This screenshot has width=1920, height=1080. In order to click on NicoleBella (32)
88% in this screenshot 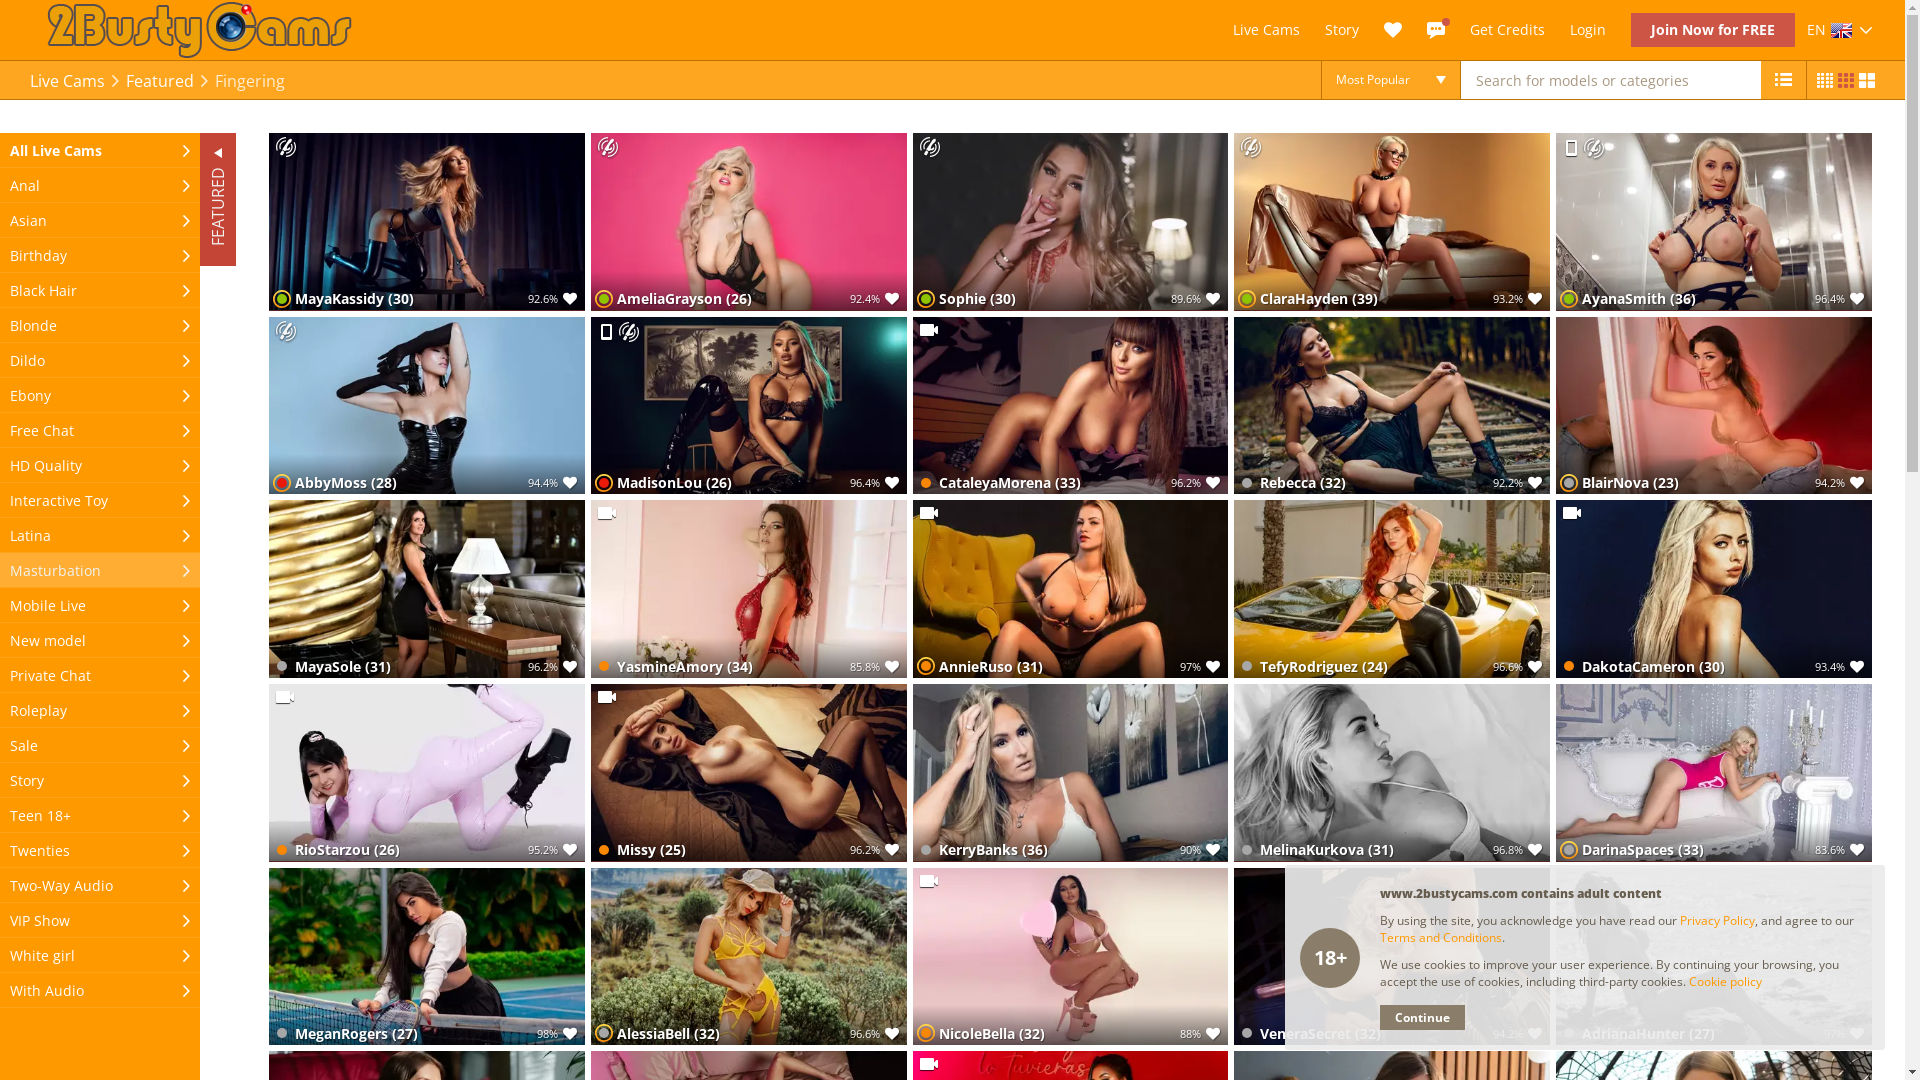, I will do `click(1071, 957)`.